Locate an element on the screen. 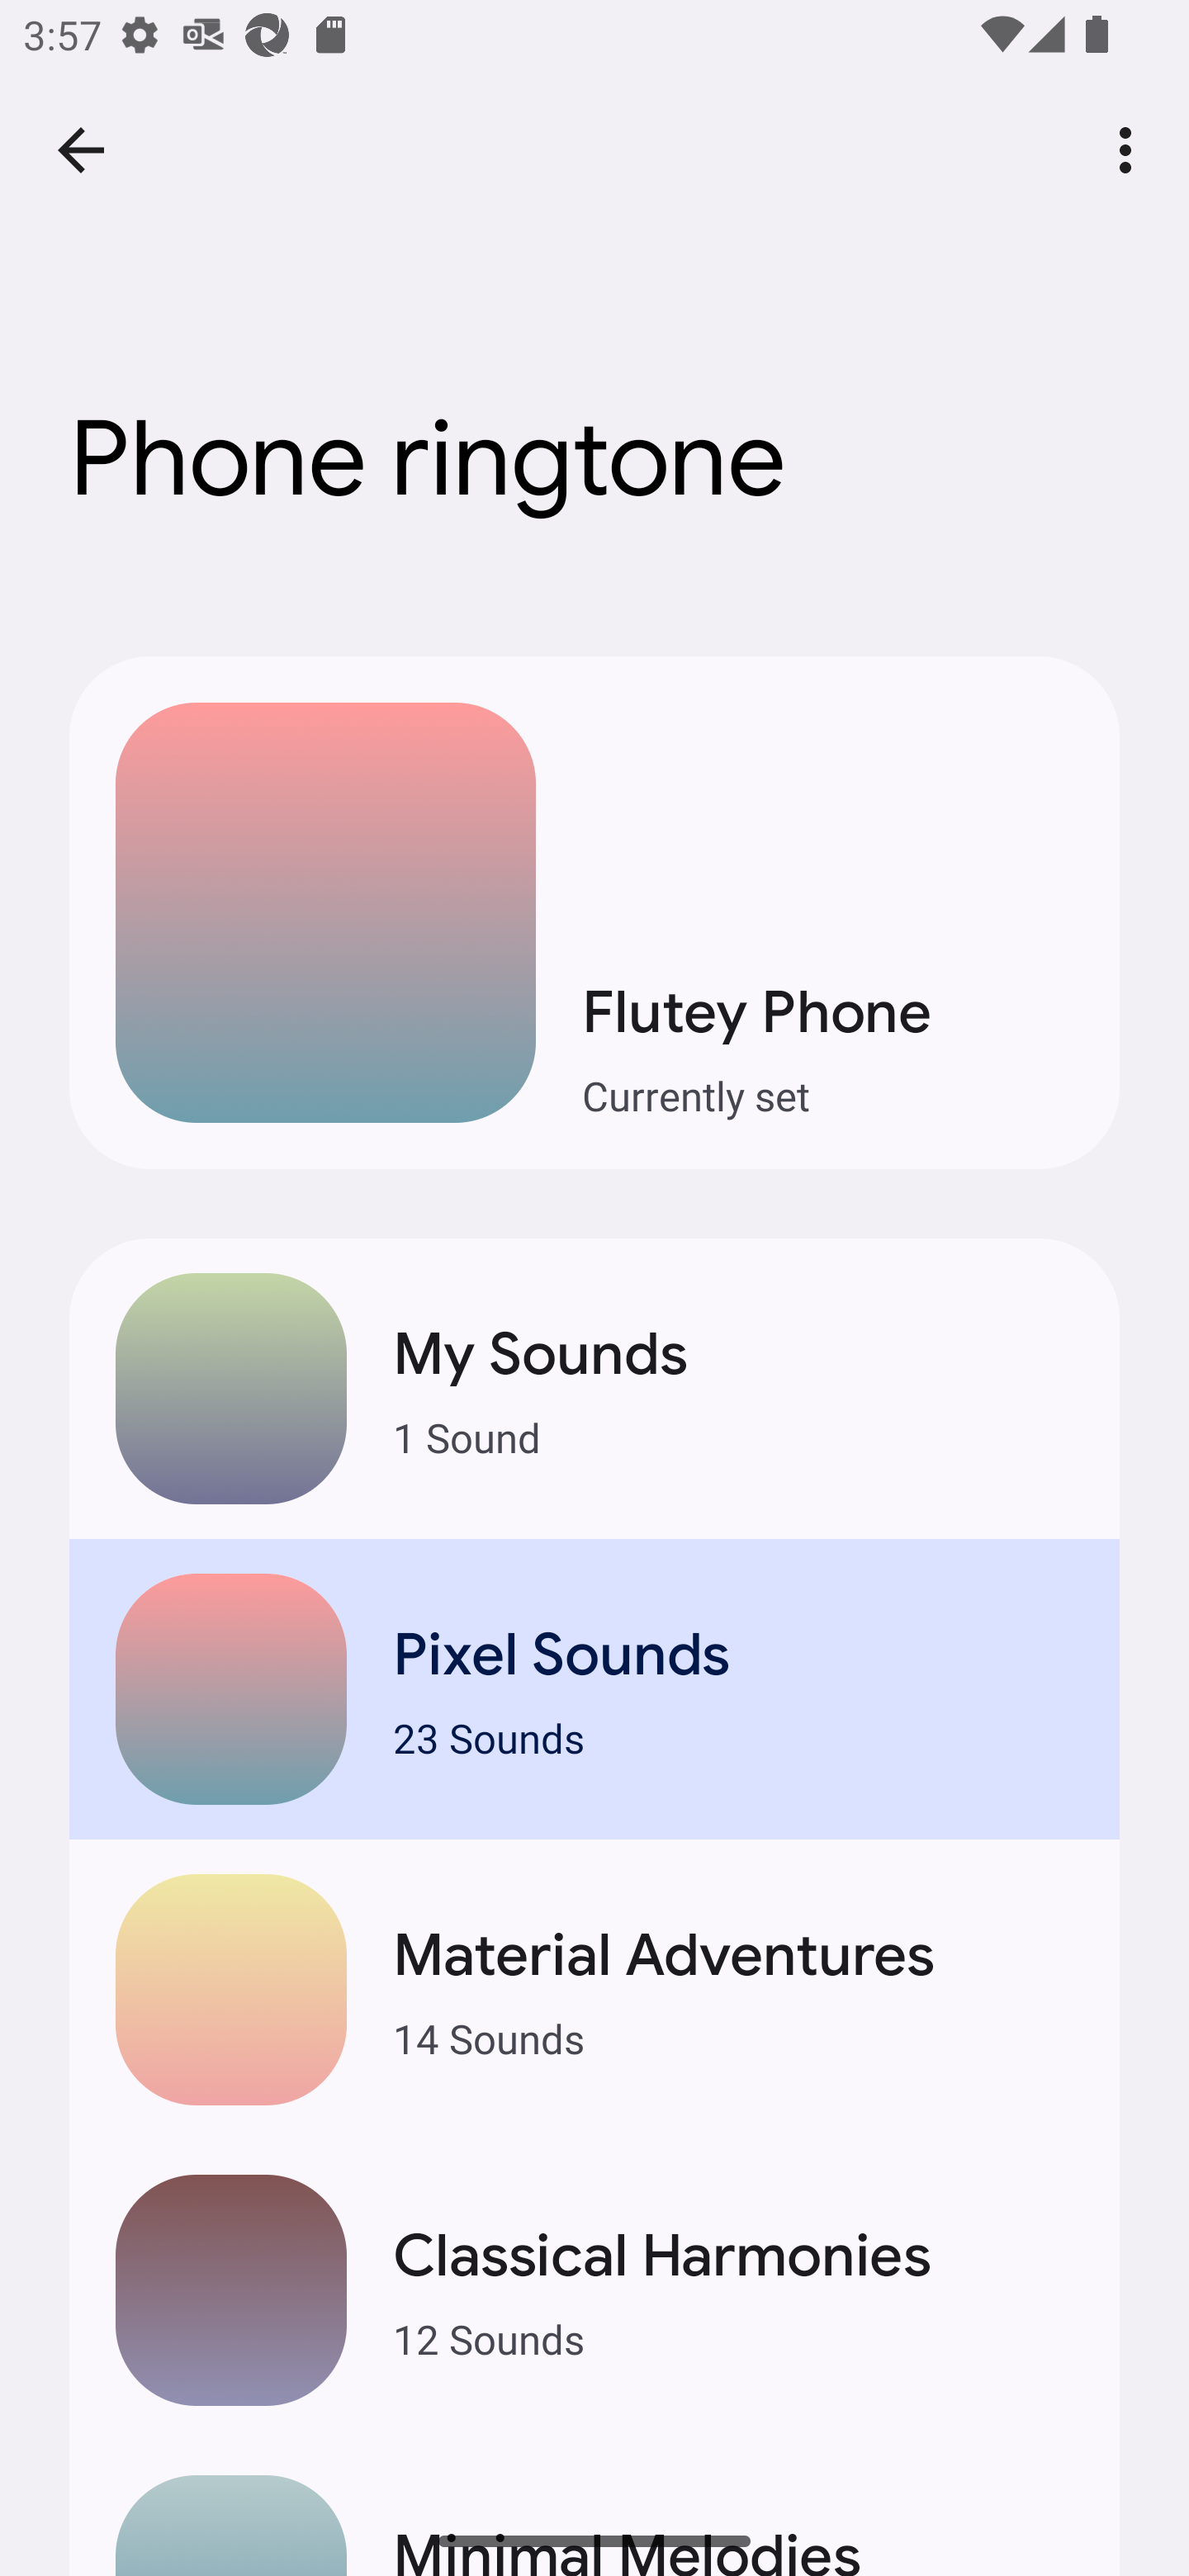  More options is located at coordinates (1131, 149).